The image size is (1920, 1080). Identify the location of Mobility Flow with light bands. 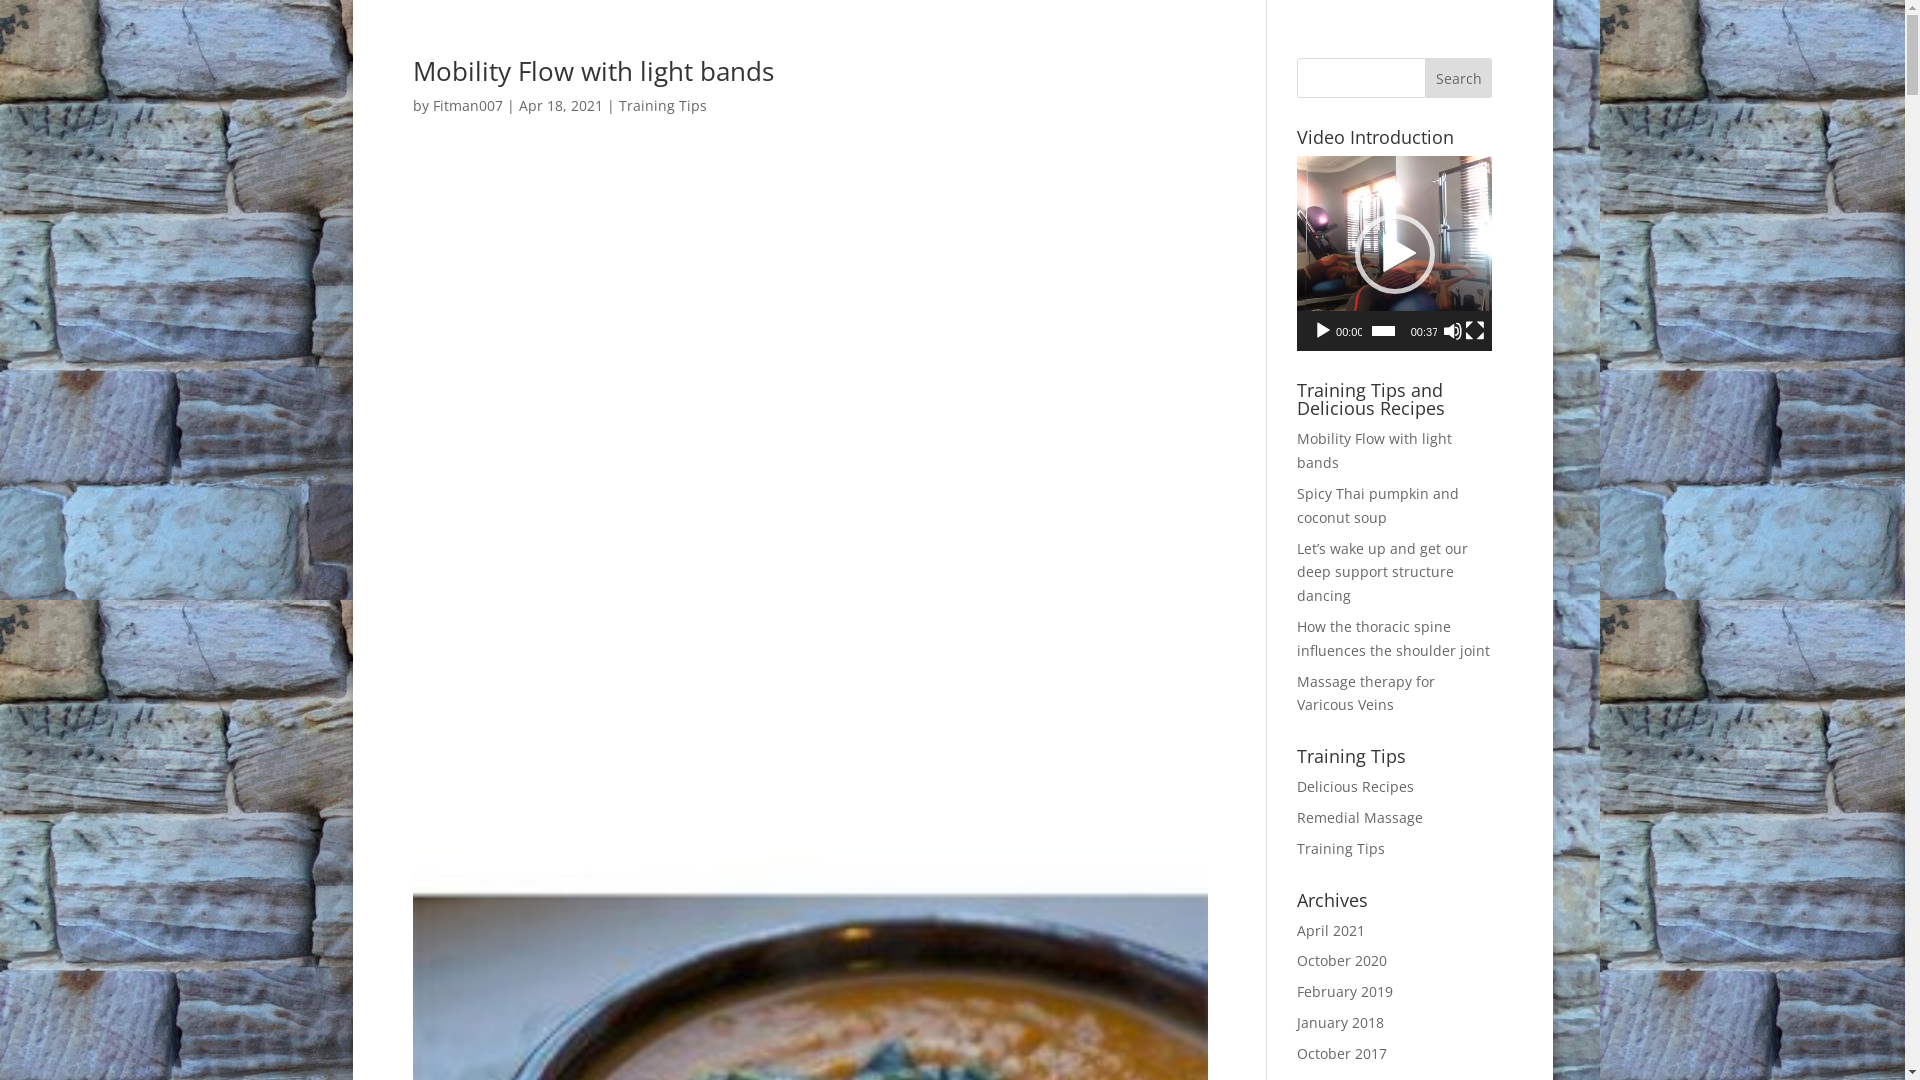
(1374, 450).